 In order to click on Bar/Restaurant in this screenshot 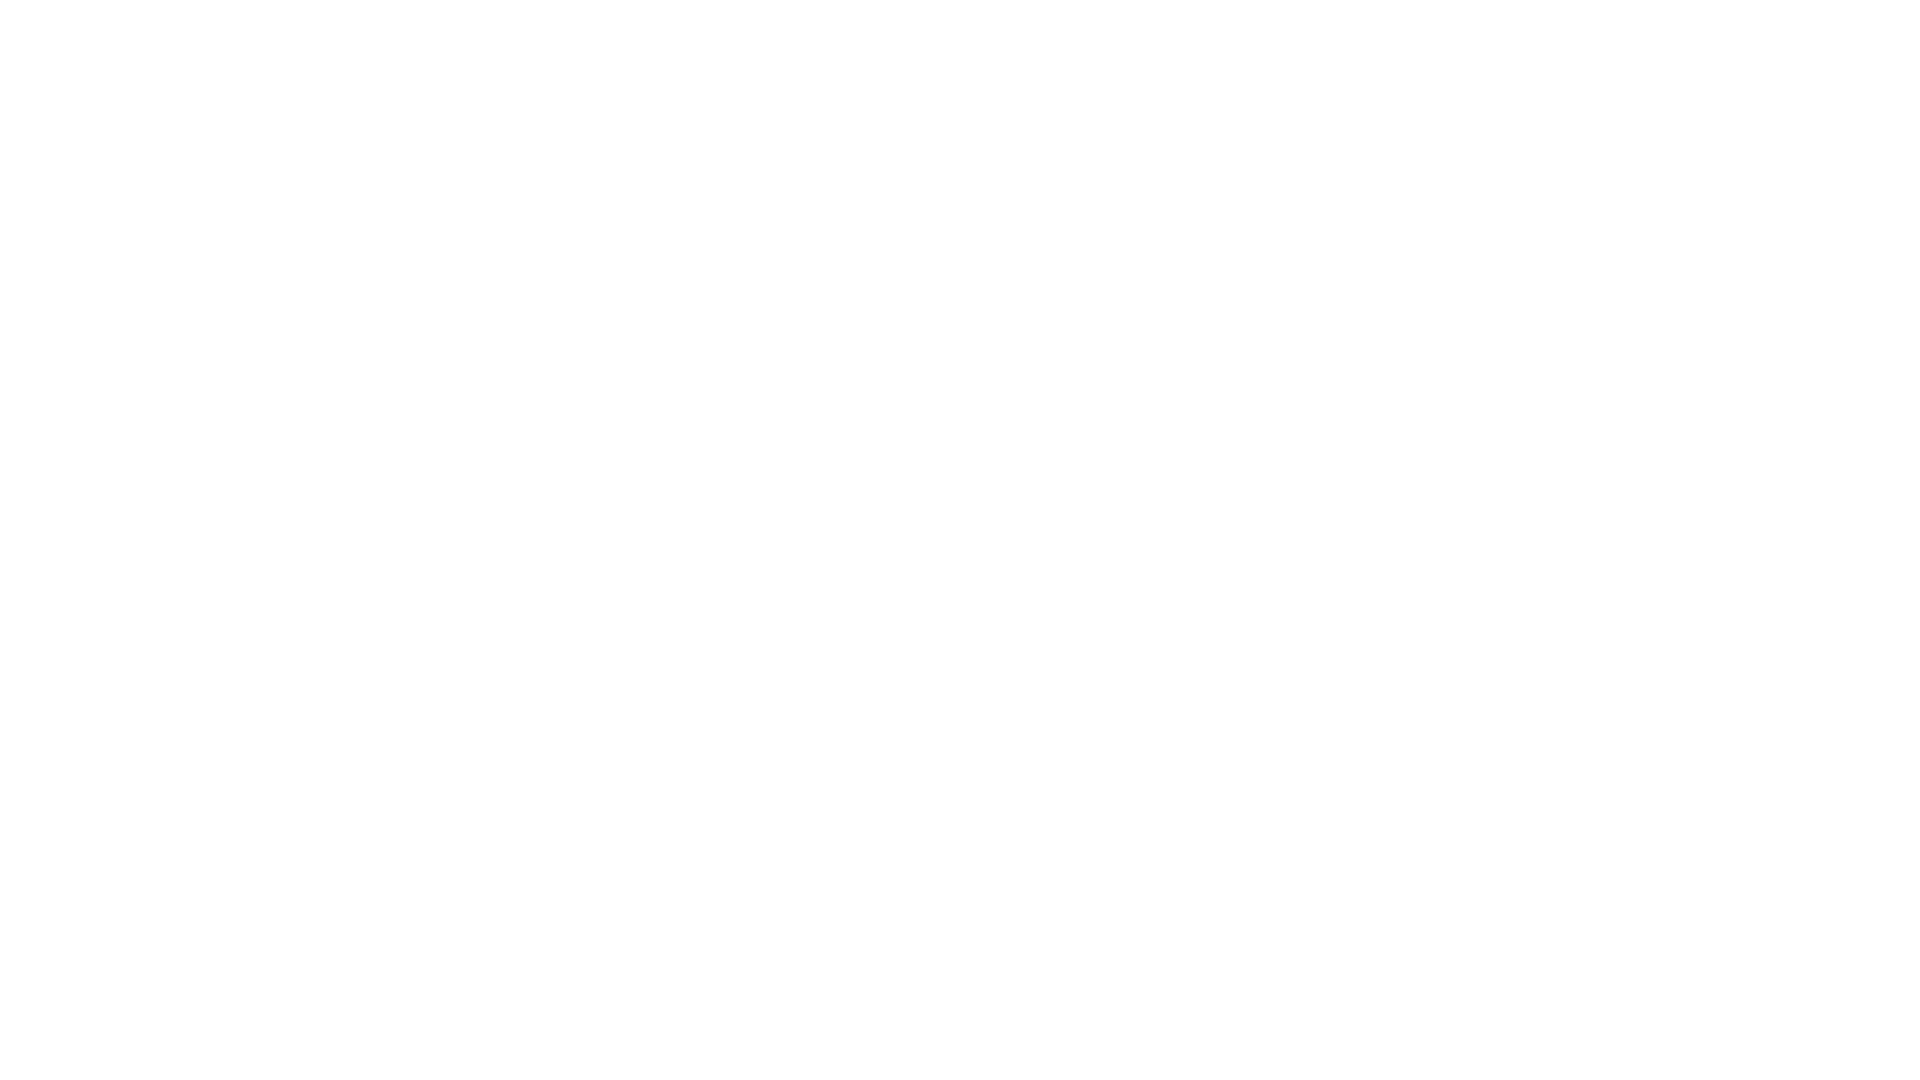, I will do `click(1796, 162)`.